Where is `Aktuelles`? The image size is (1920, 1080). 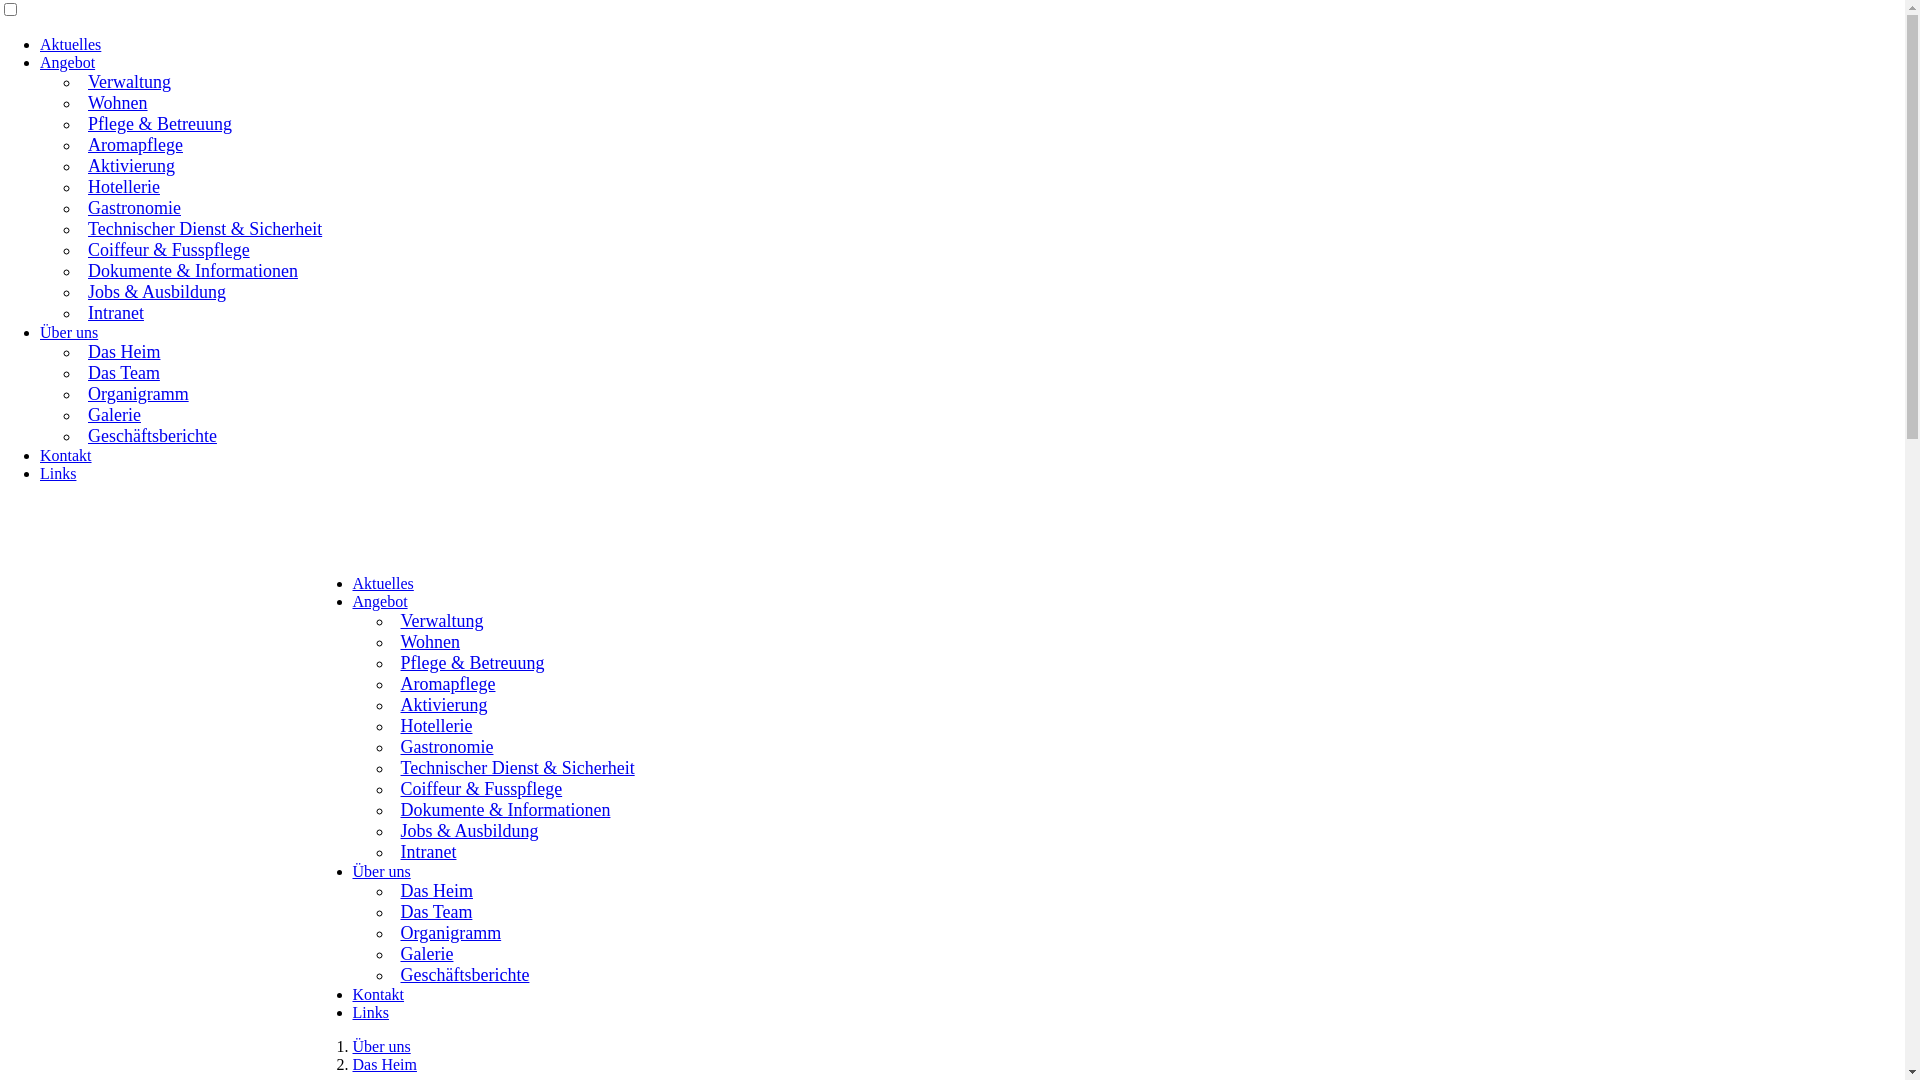 Aktuelles is located at coordinates (70, 44).